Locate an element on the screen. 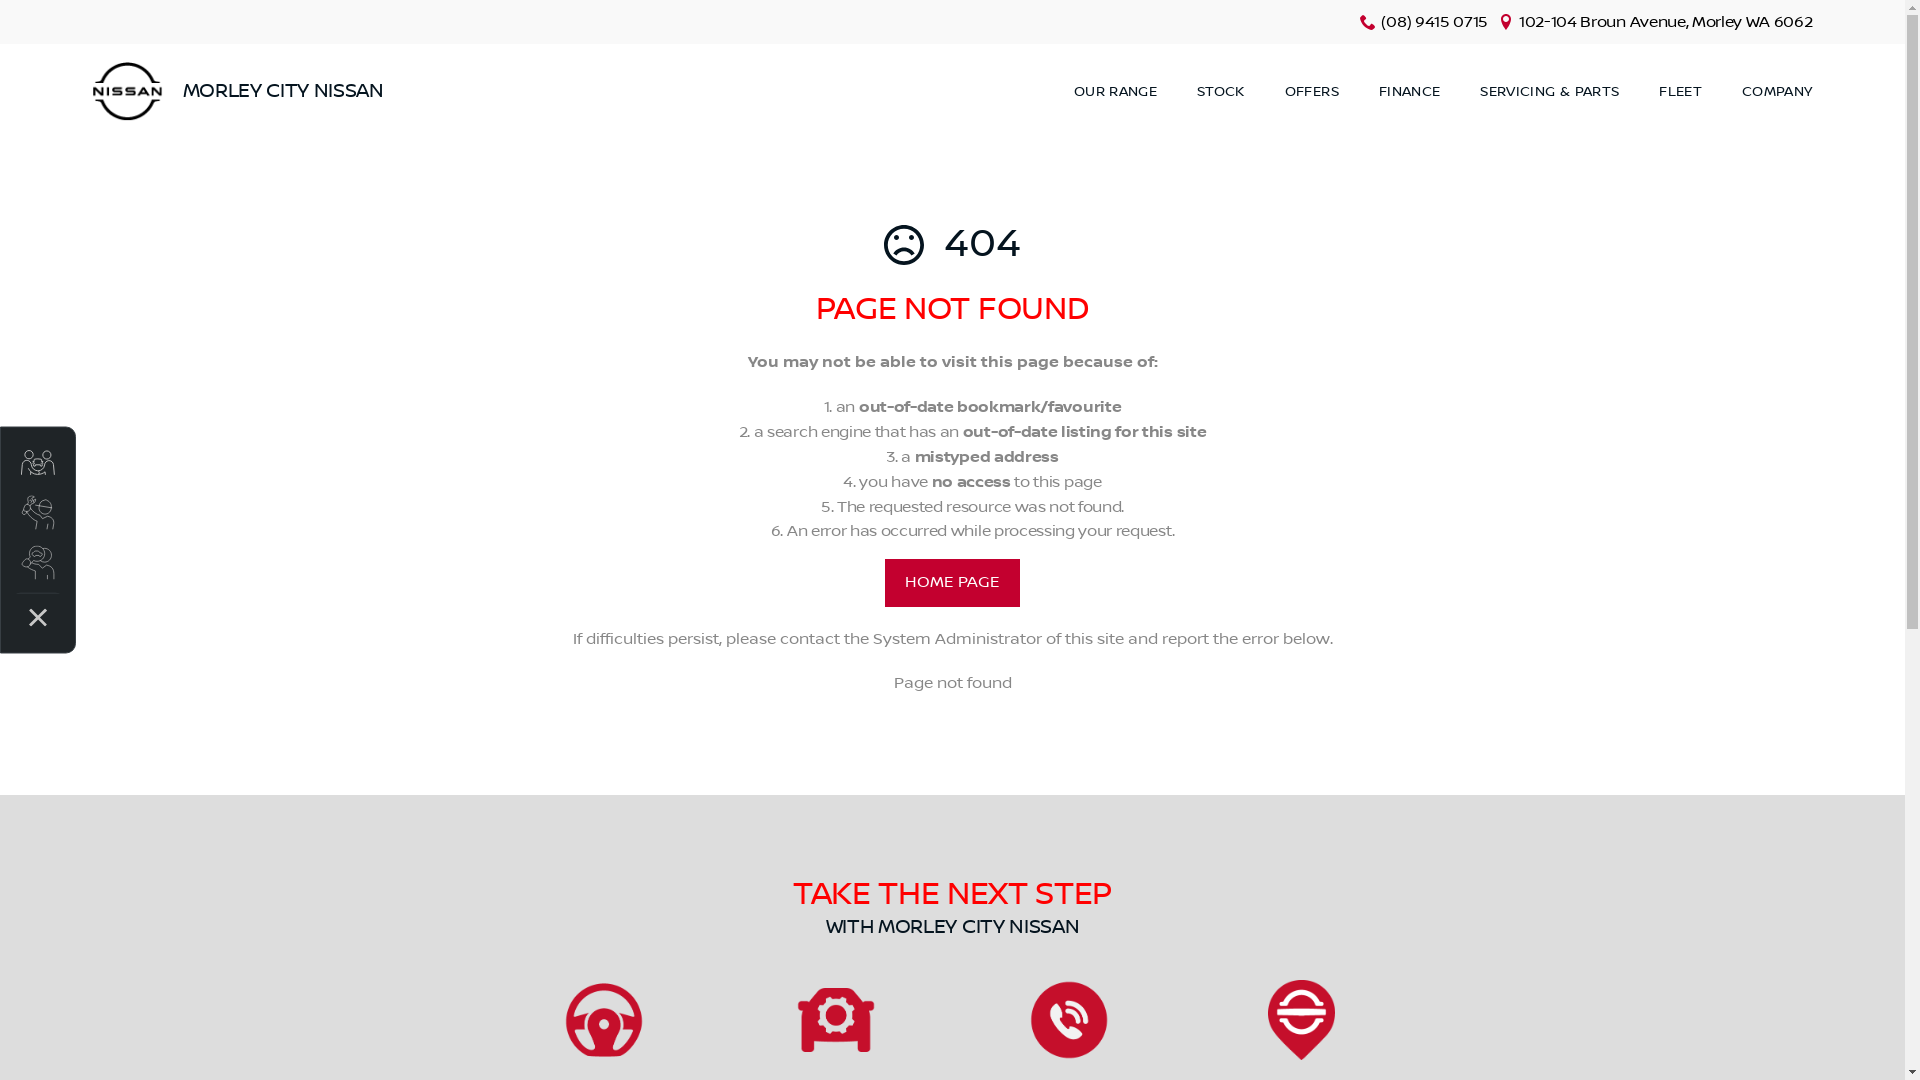  COMPANY is located at coordinates (1767, 92).